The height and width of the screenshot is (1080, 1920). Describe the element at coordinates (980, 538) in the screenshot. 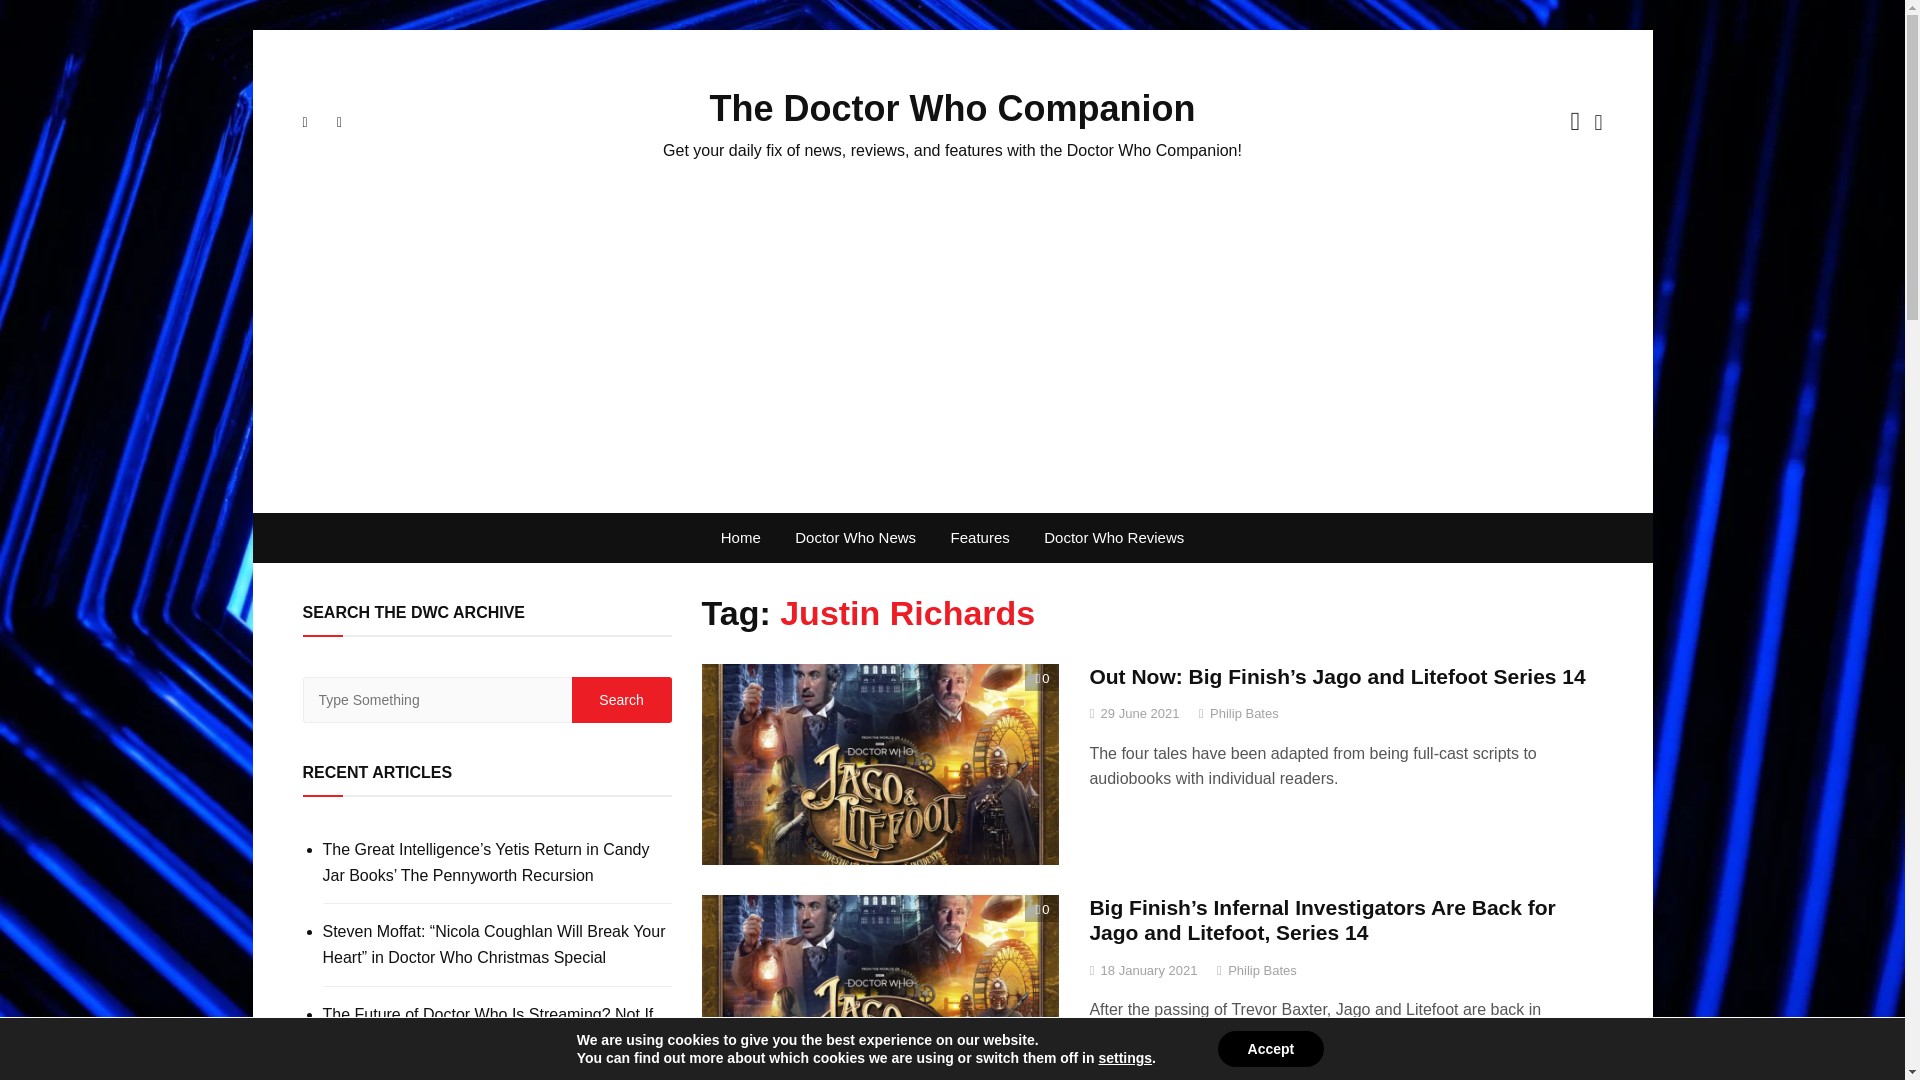

I see `Features` at that location.